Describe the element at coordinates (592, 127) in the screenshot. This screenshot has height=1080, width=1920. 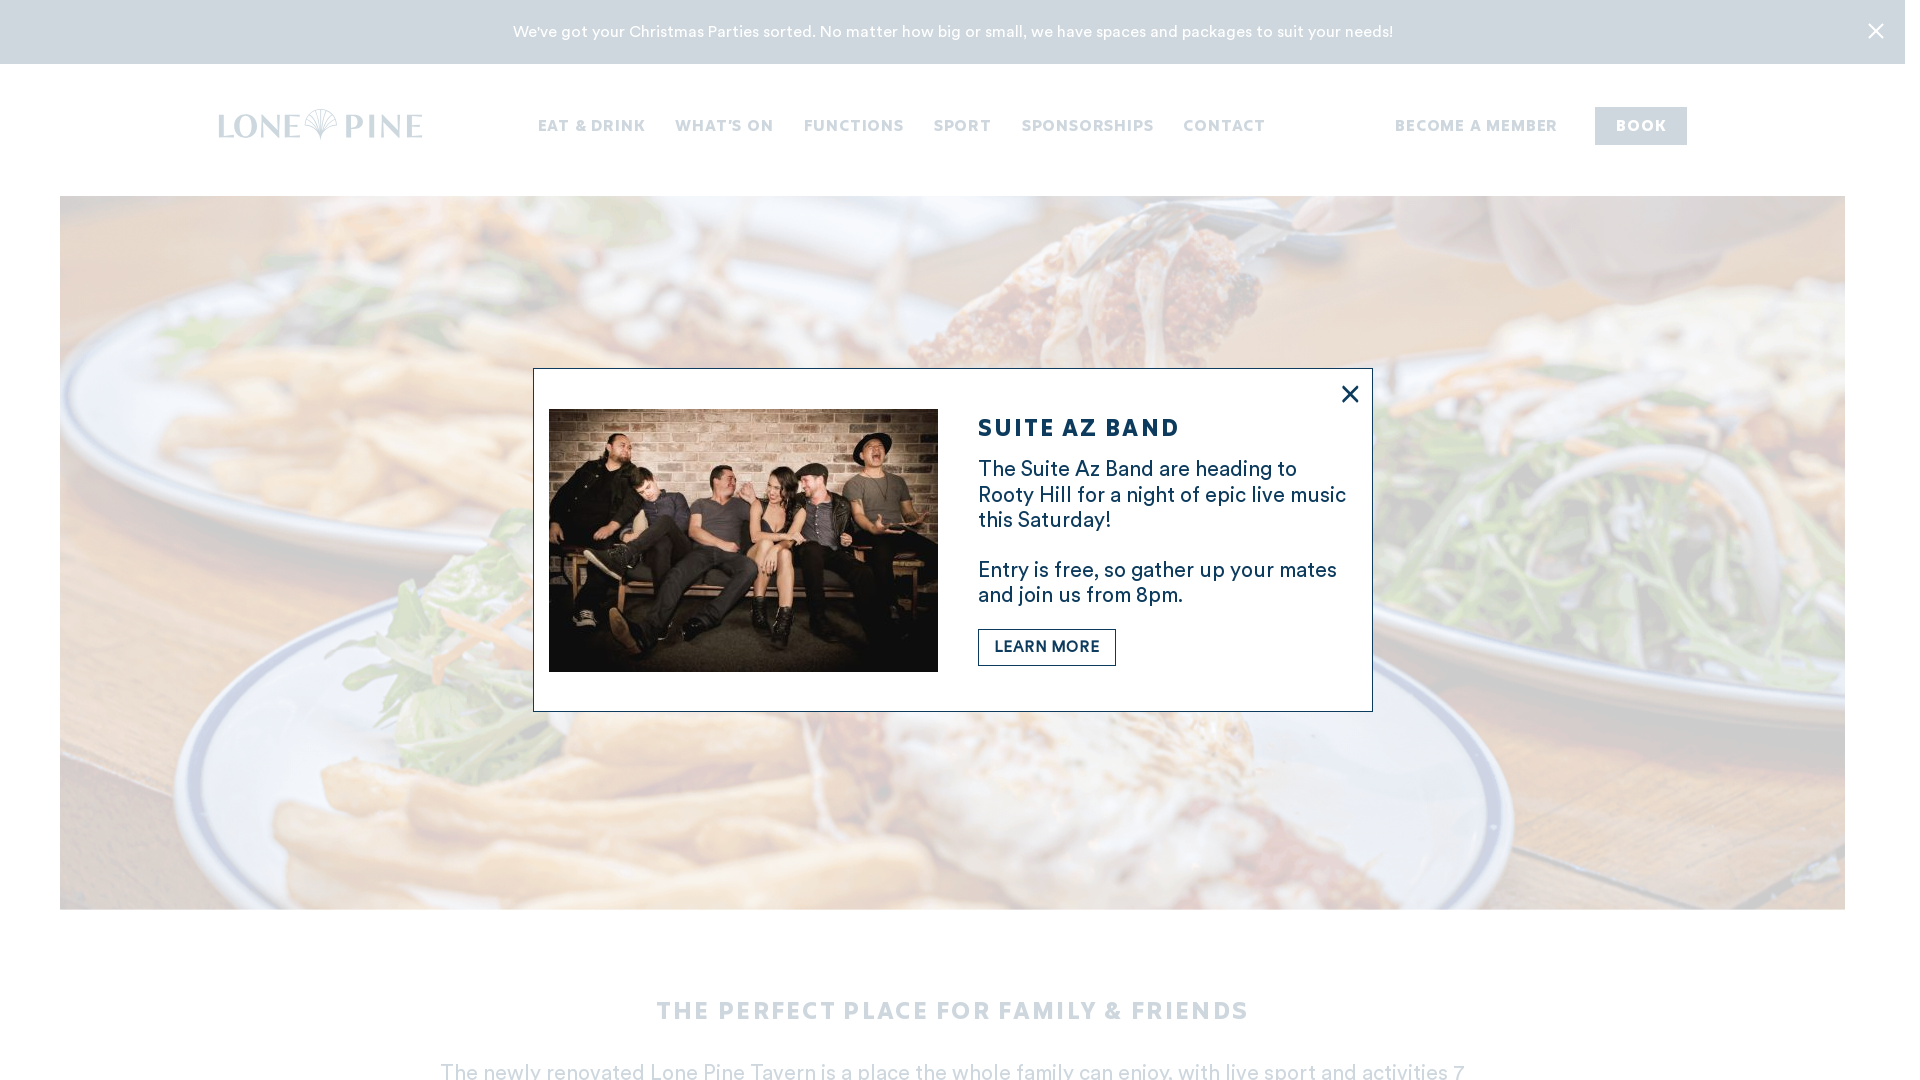
I see `EAT & DRINK` at that location.